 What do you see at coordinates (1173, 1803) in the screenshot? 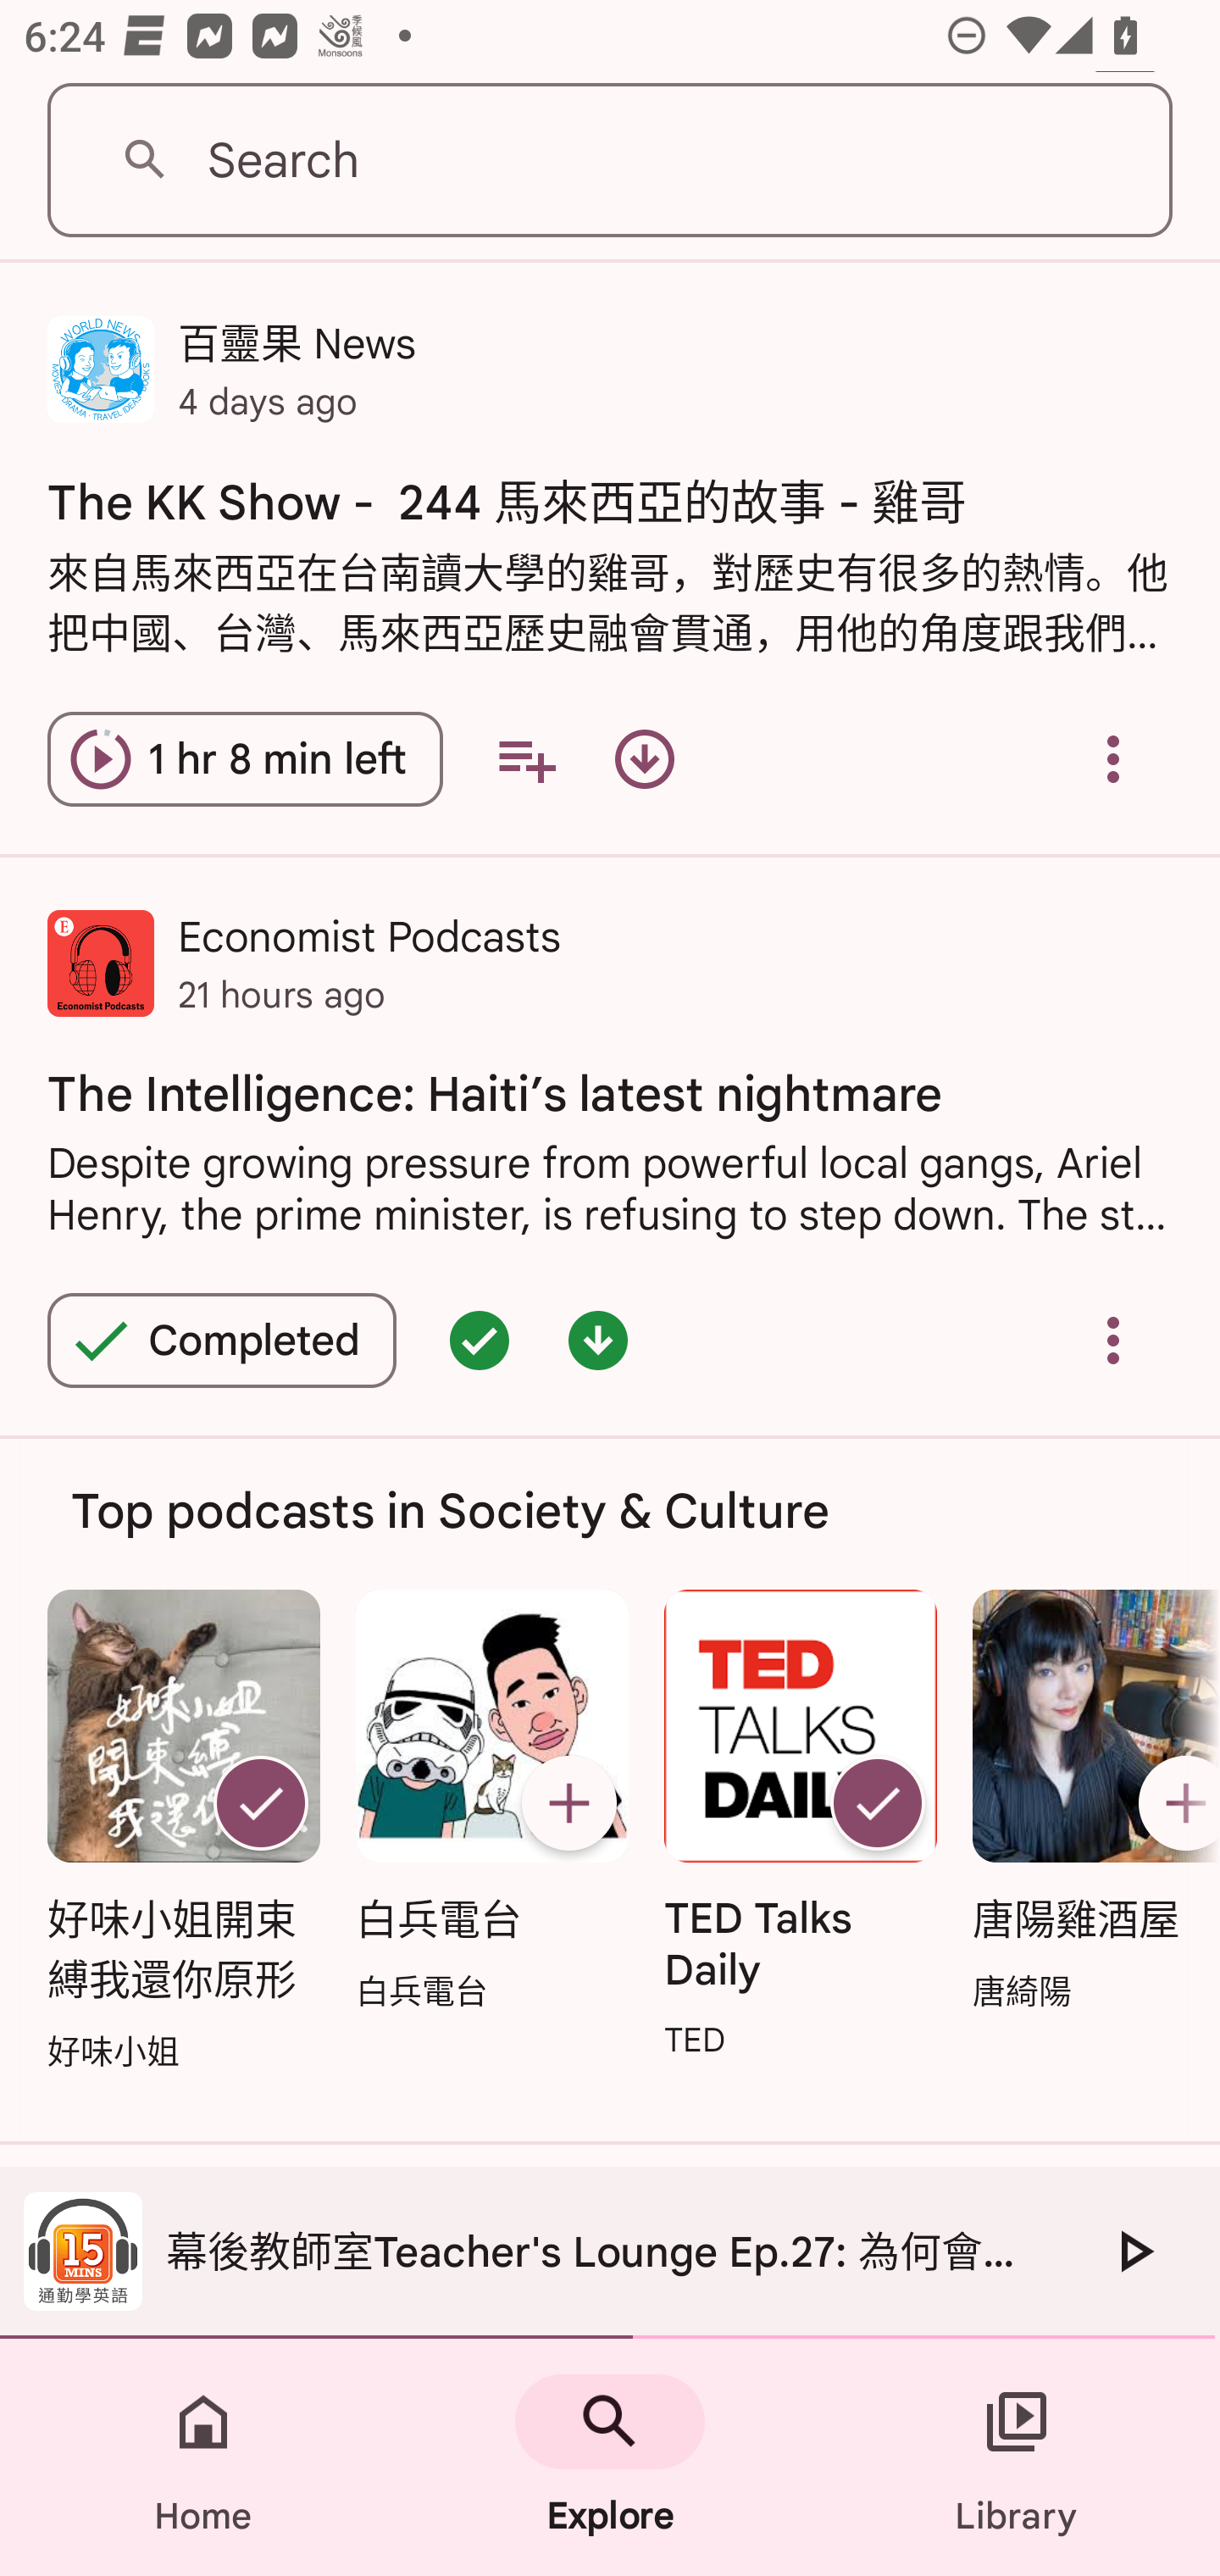
I see `Subscribe` at bounding box center [1173, 1803].